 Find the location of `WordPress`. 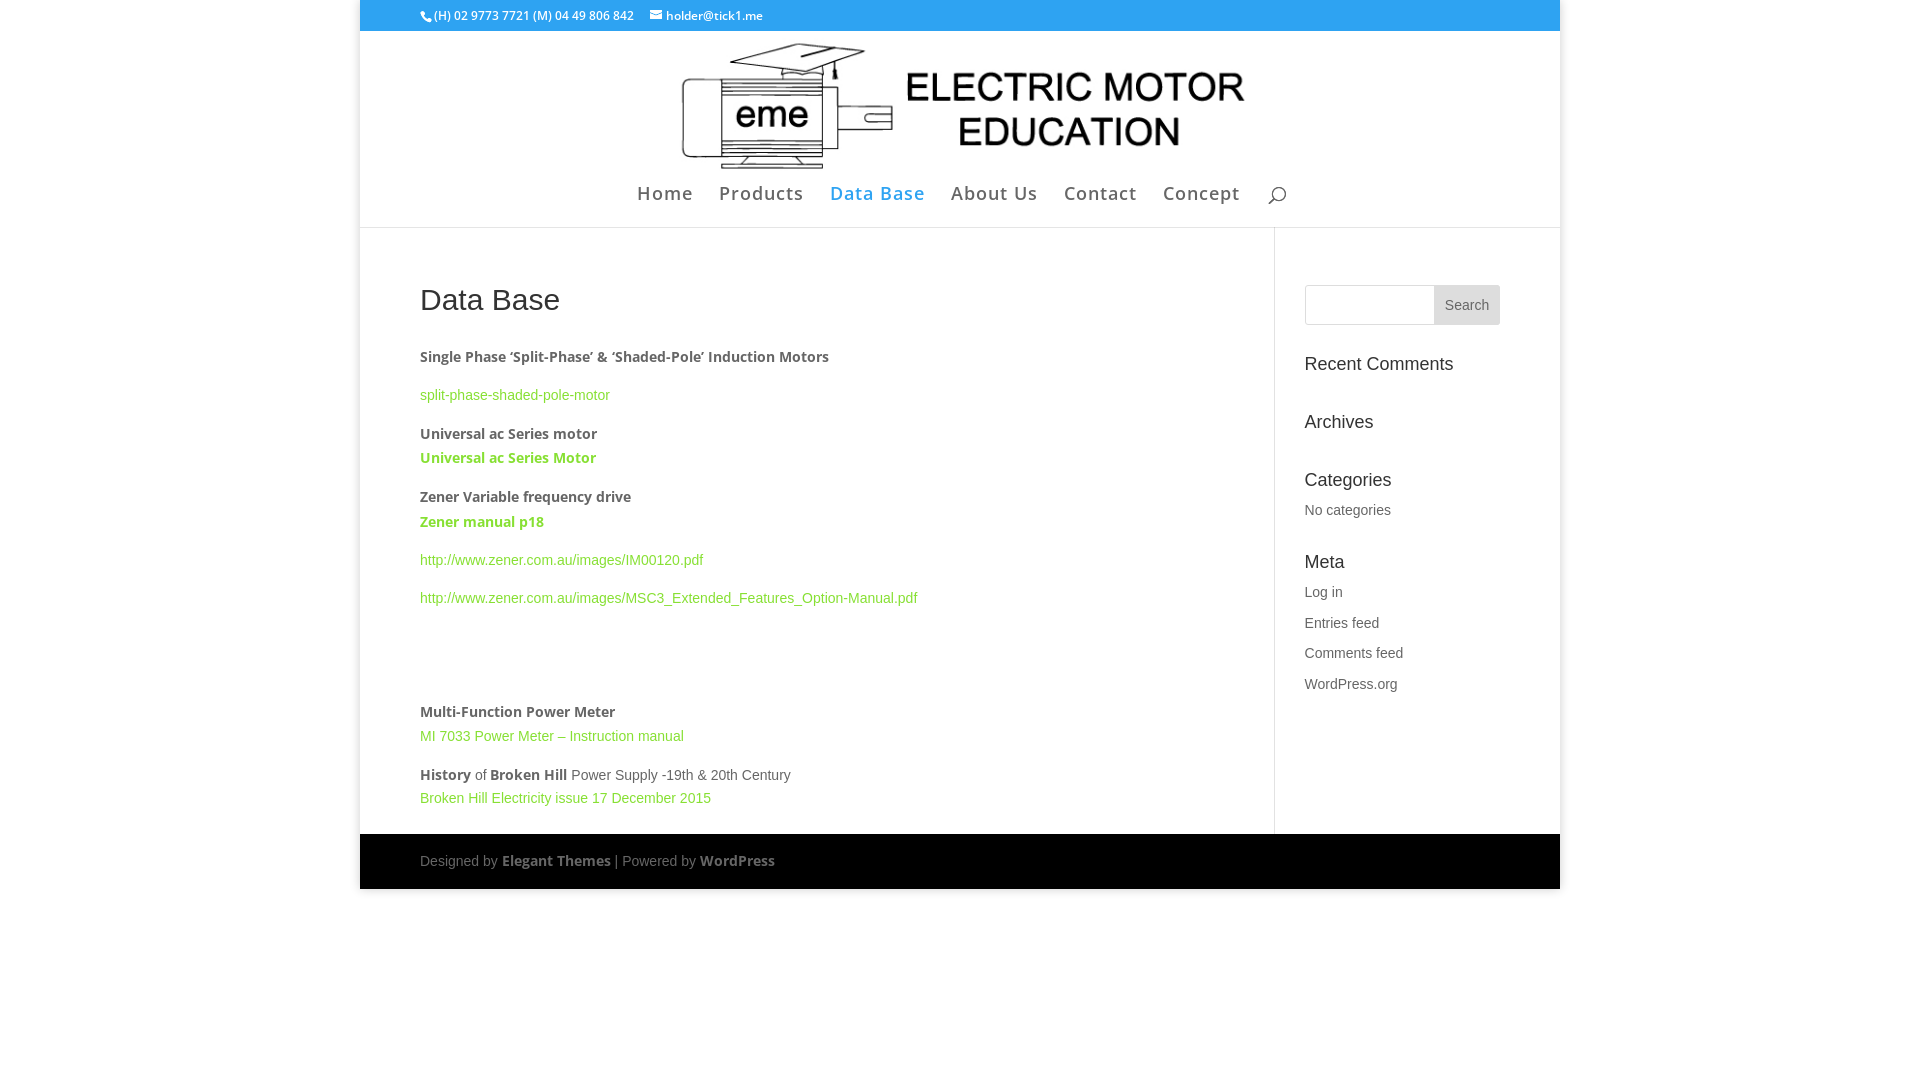

WordPress is located at coordinates (738, 860).